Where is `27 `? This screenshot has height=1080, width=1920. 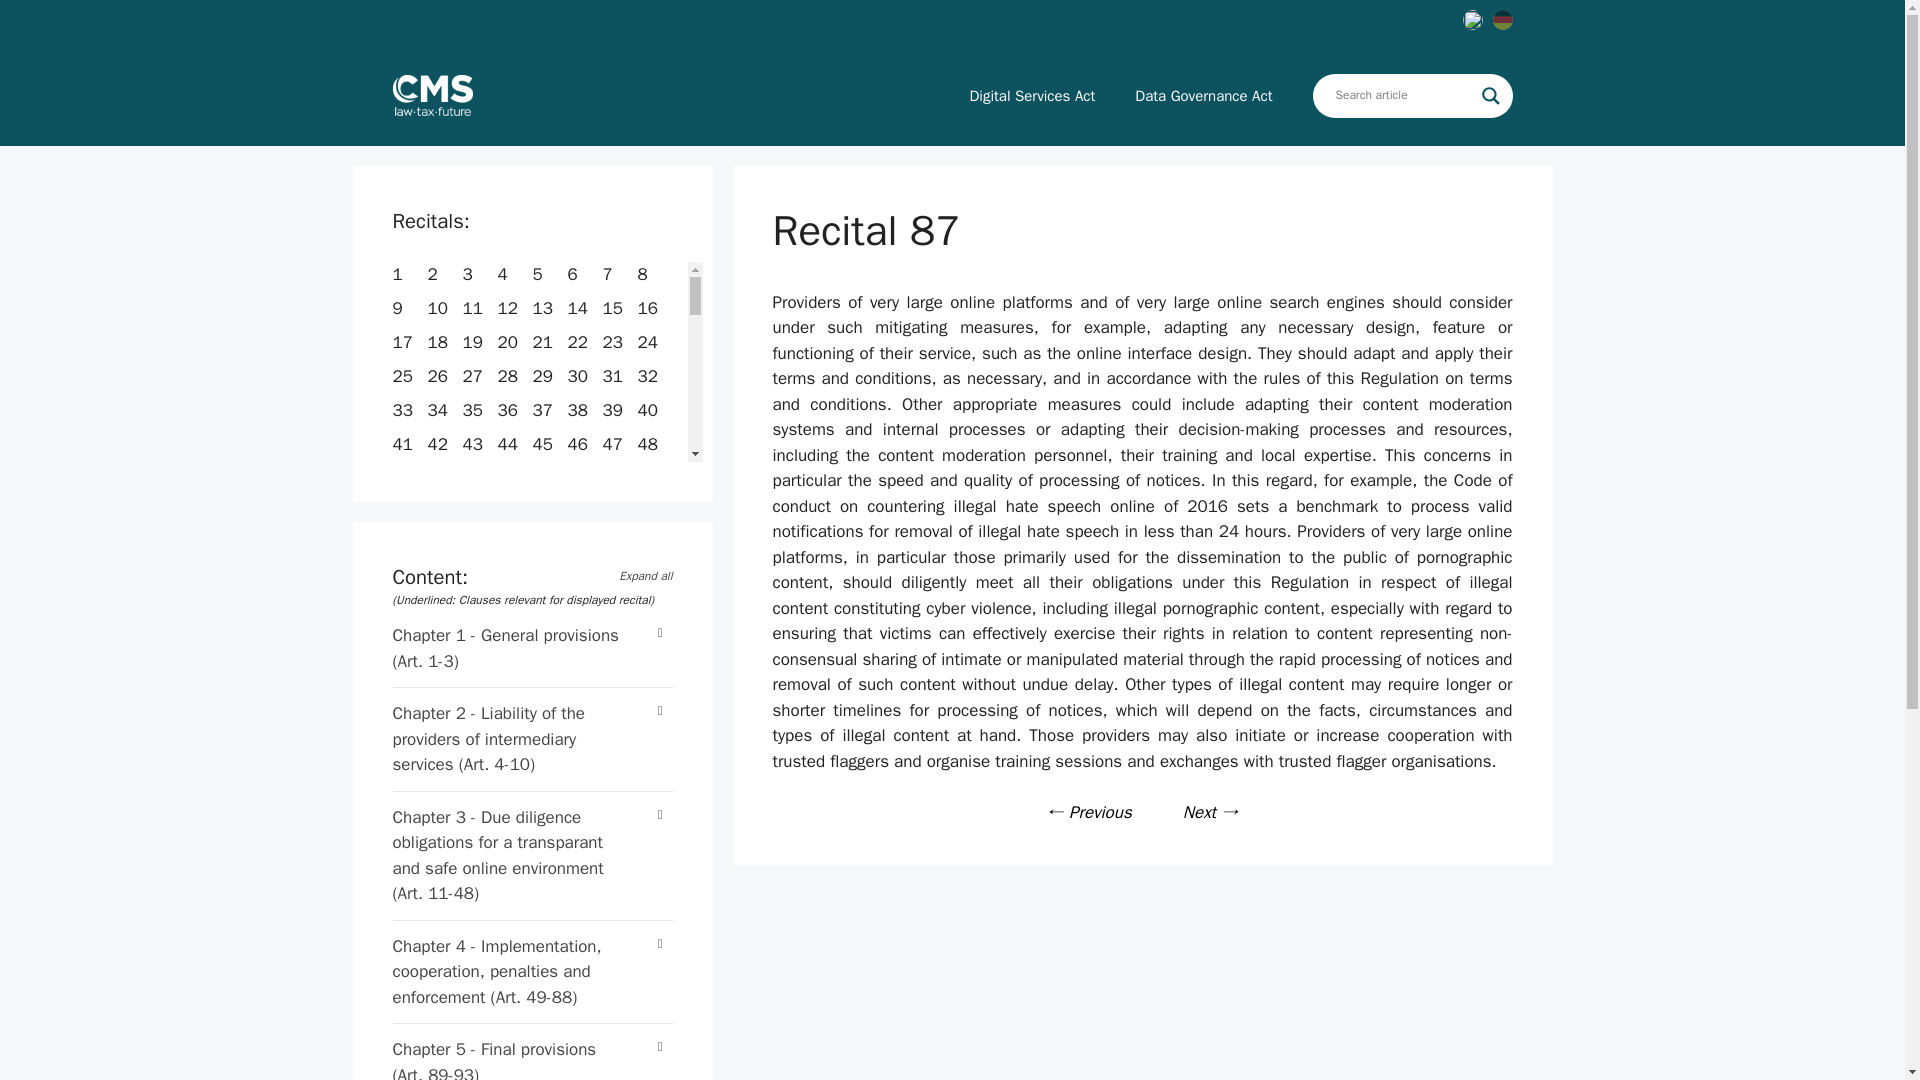 27  is located at coordinates (474, 376).